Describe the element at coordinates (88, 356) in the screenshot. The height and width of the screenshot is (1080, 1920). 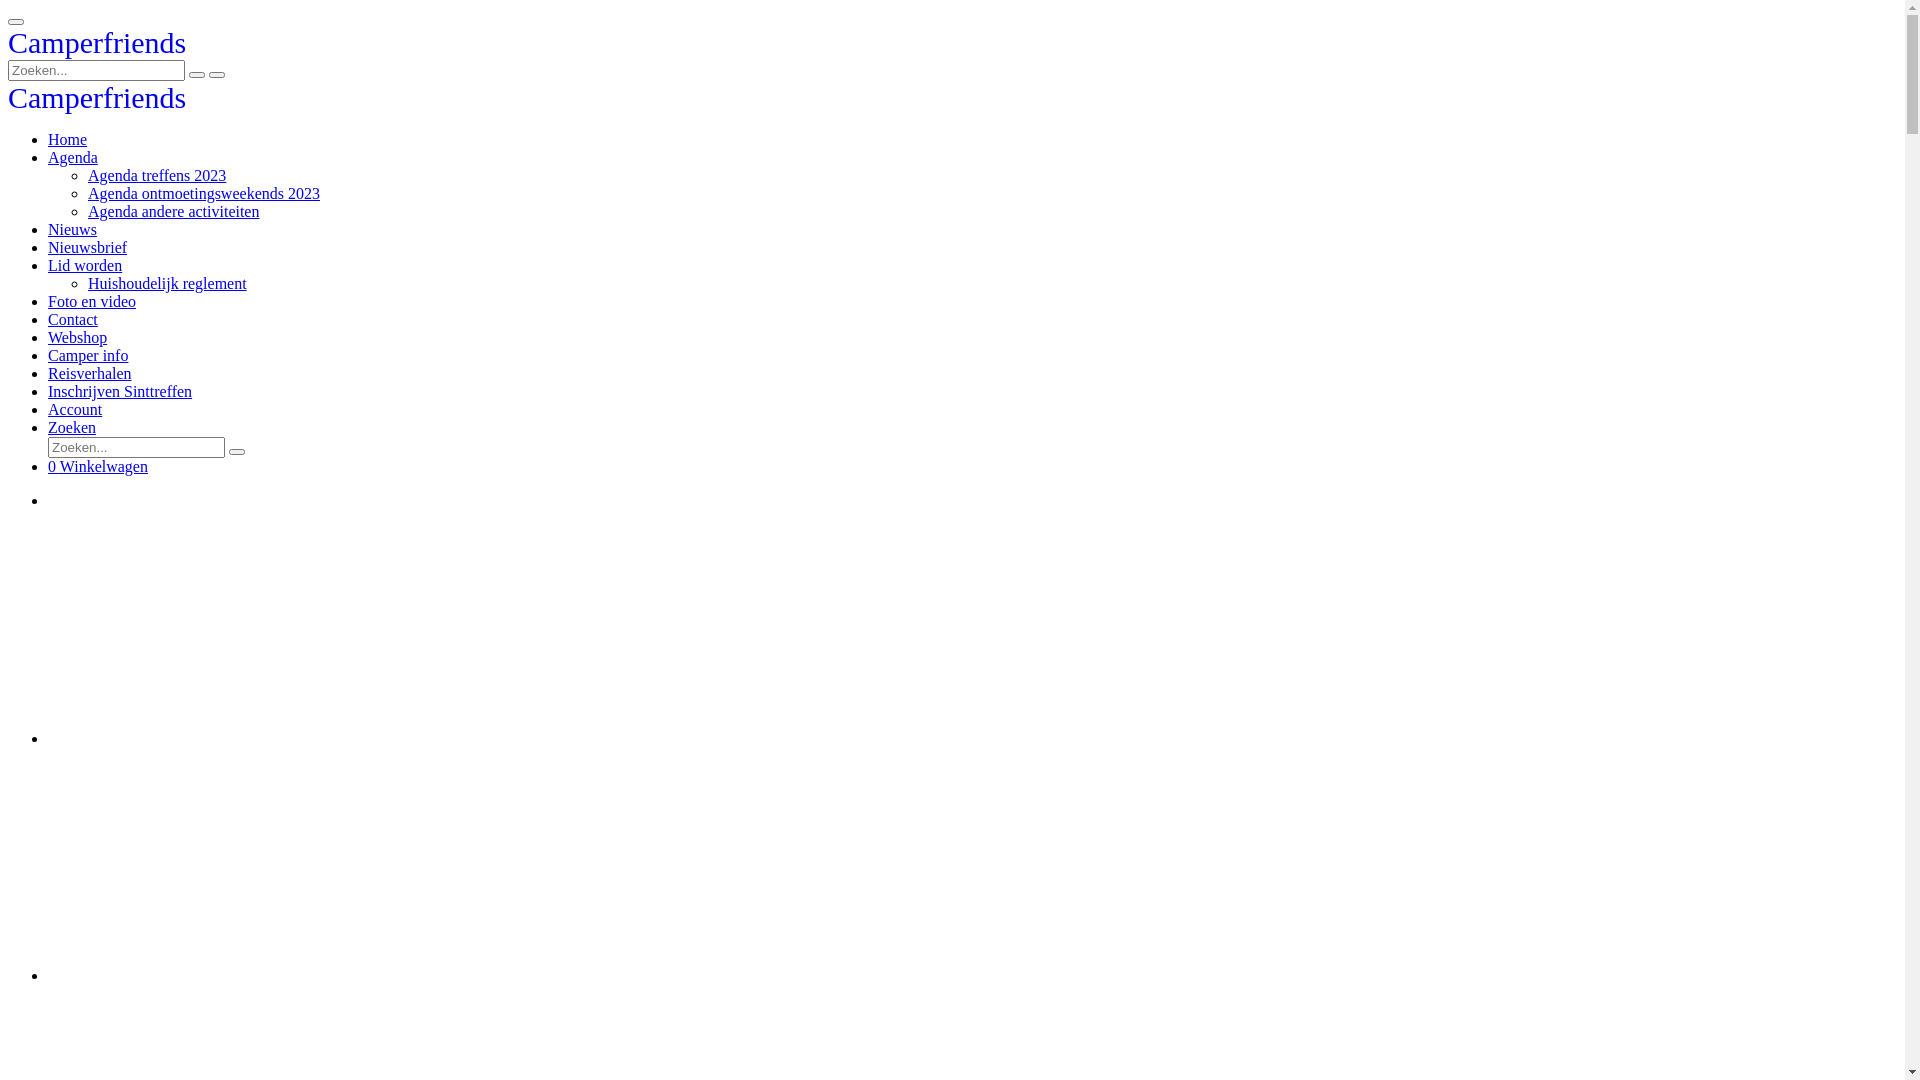
I see `Camper info` at that location.